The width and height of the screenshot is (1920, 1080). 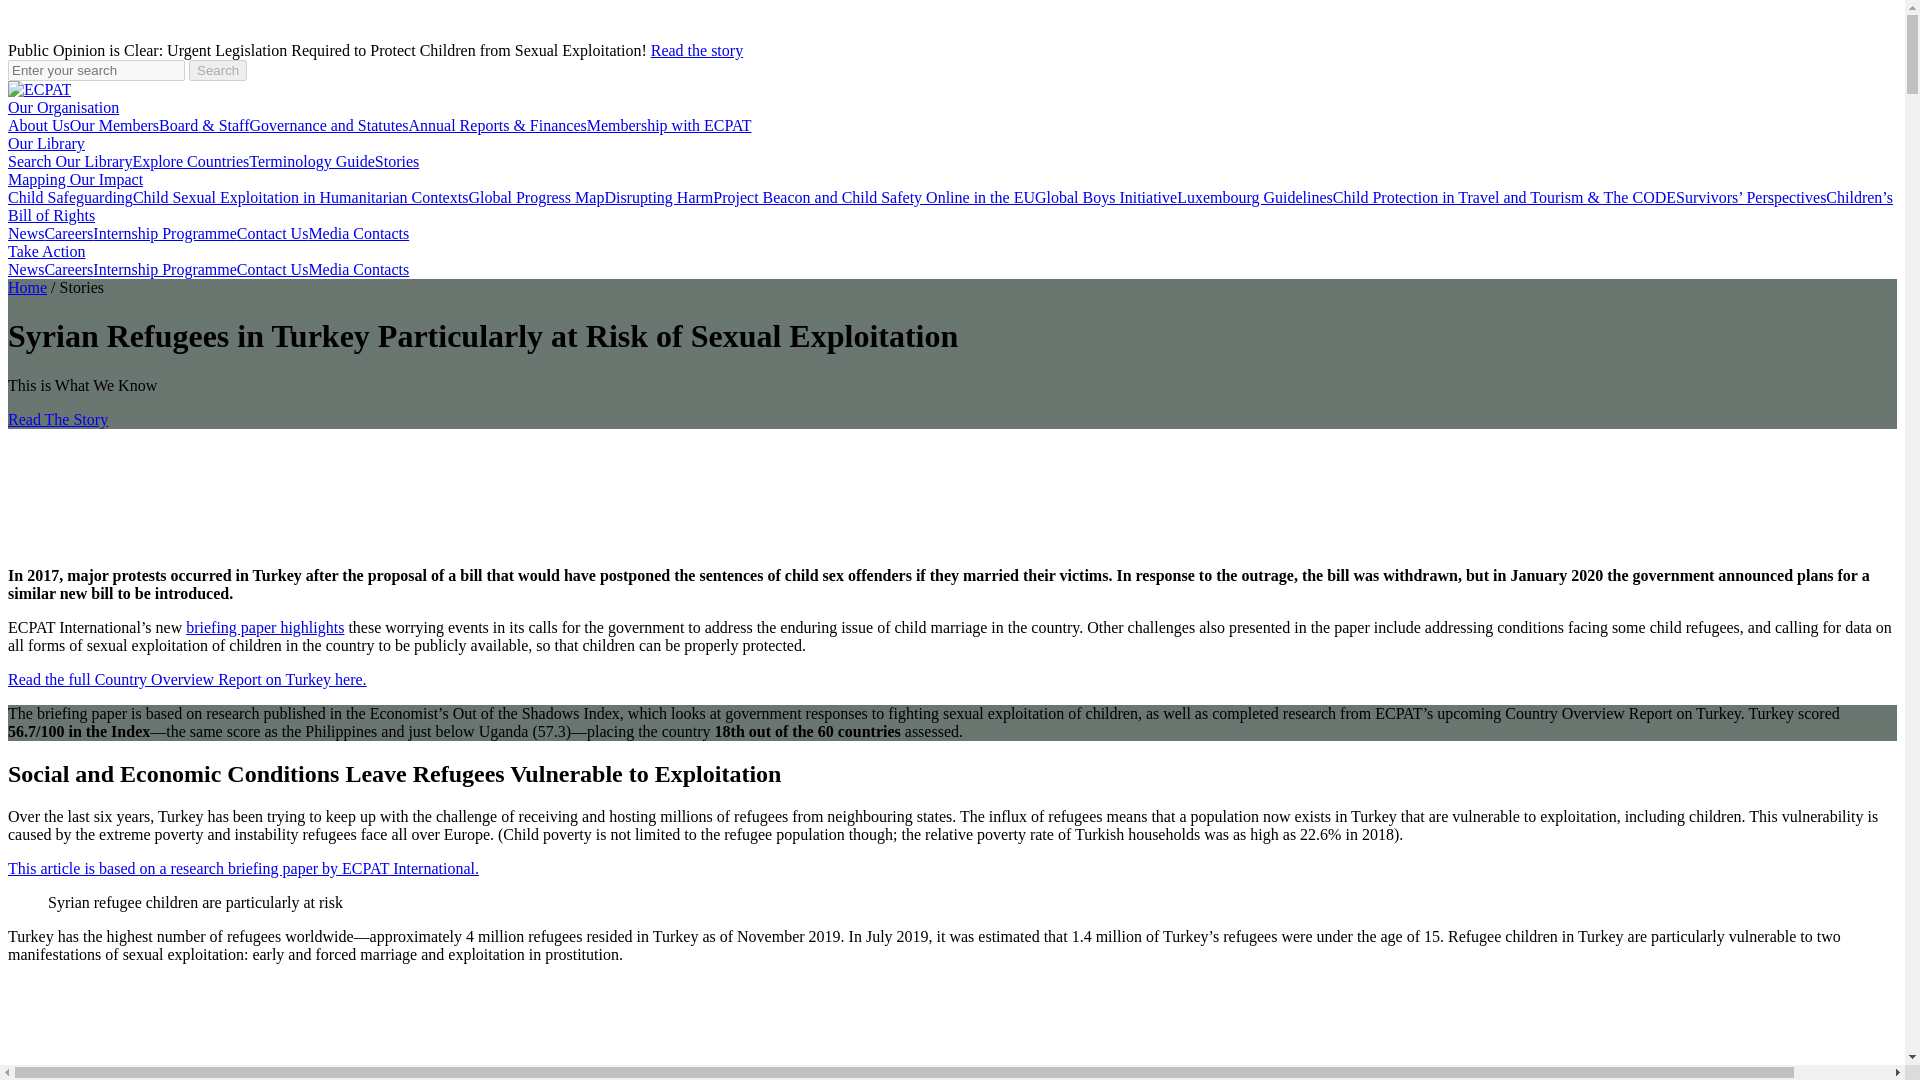 What do you see at coordinates (1105, 198) in the screenshot?
I see `Global Boys Initiative` at bounding box center [1105, 198].